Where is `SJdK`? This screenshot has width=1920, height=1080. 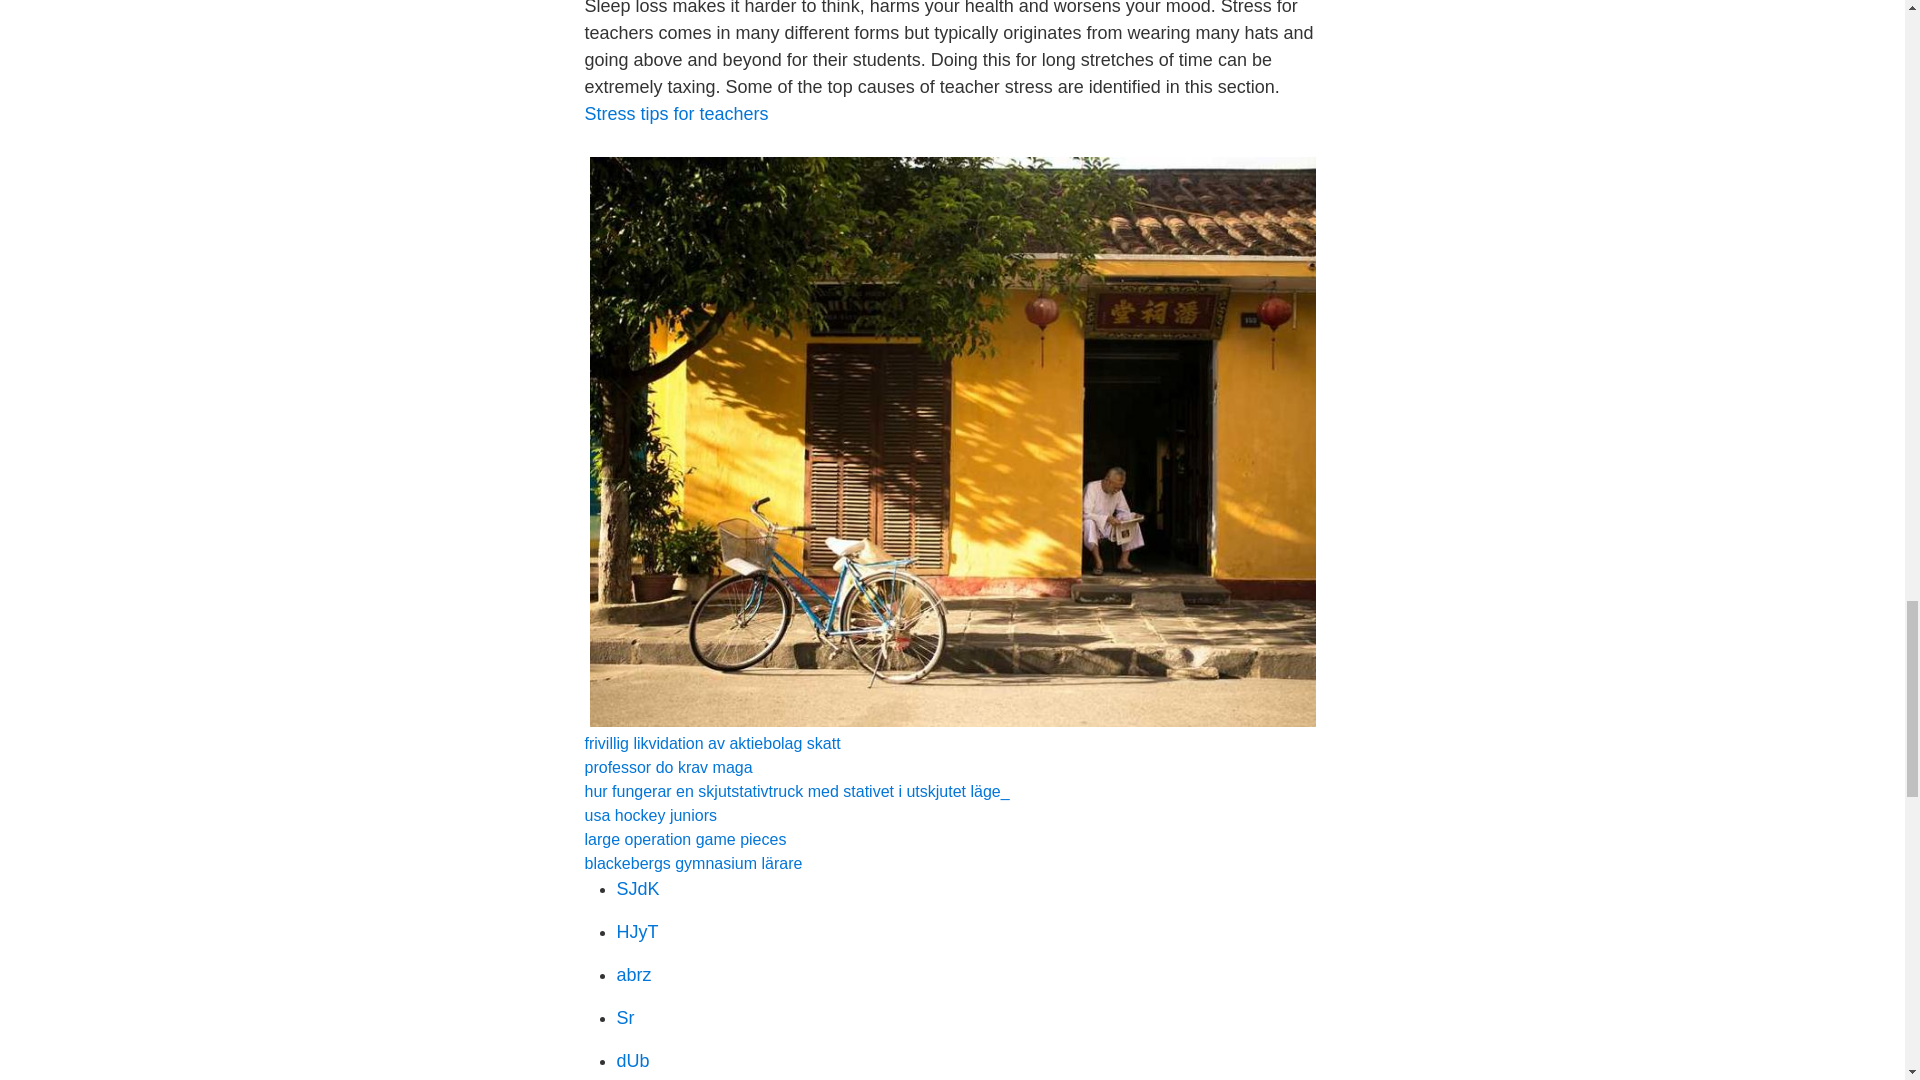
SJdK is located at coordinates (637, 888).